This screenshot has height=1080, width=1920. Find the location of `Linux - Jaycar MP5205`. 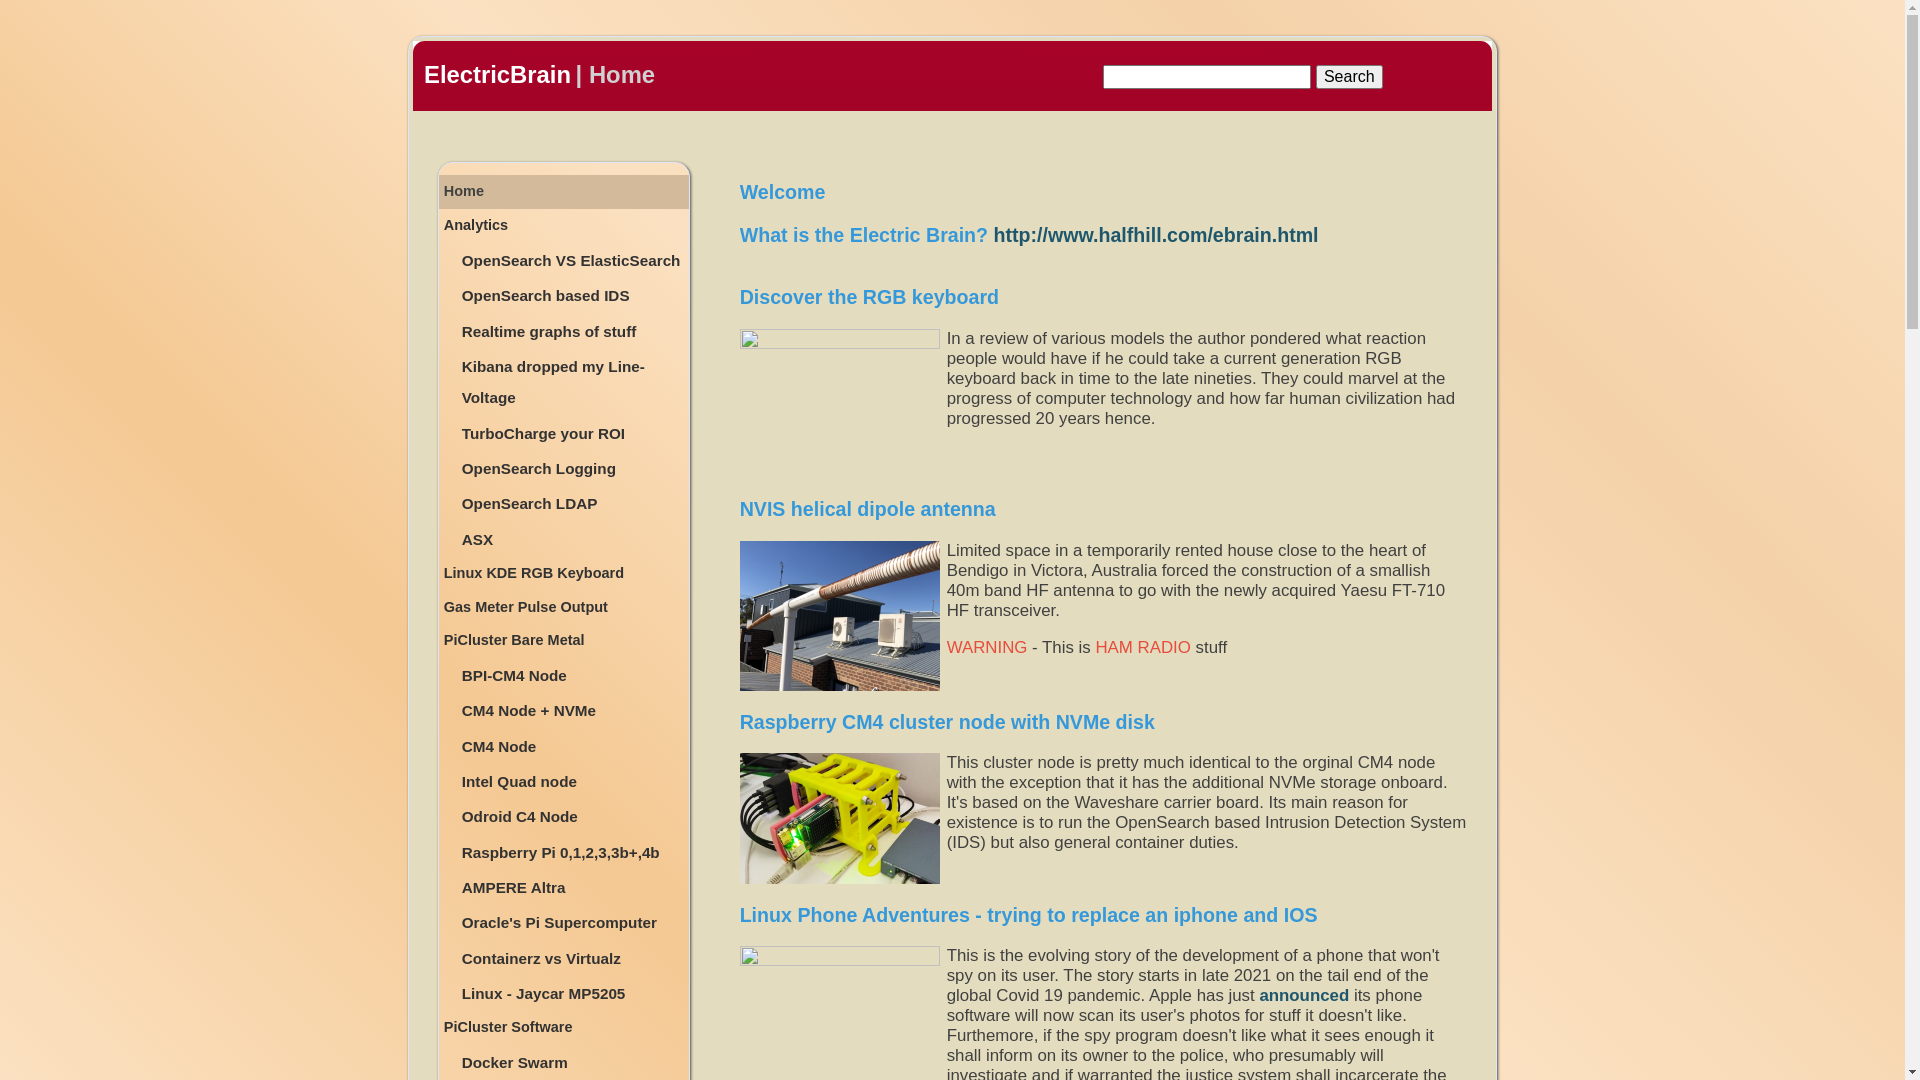

Linux - Jaycar MP5205 is located at coordinates (574, 994).